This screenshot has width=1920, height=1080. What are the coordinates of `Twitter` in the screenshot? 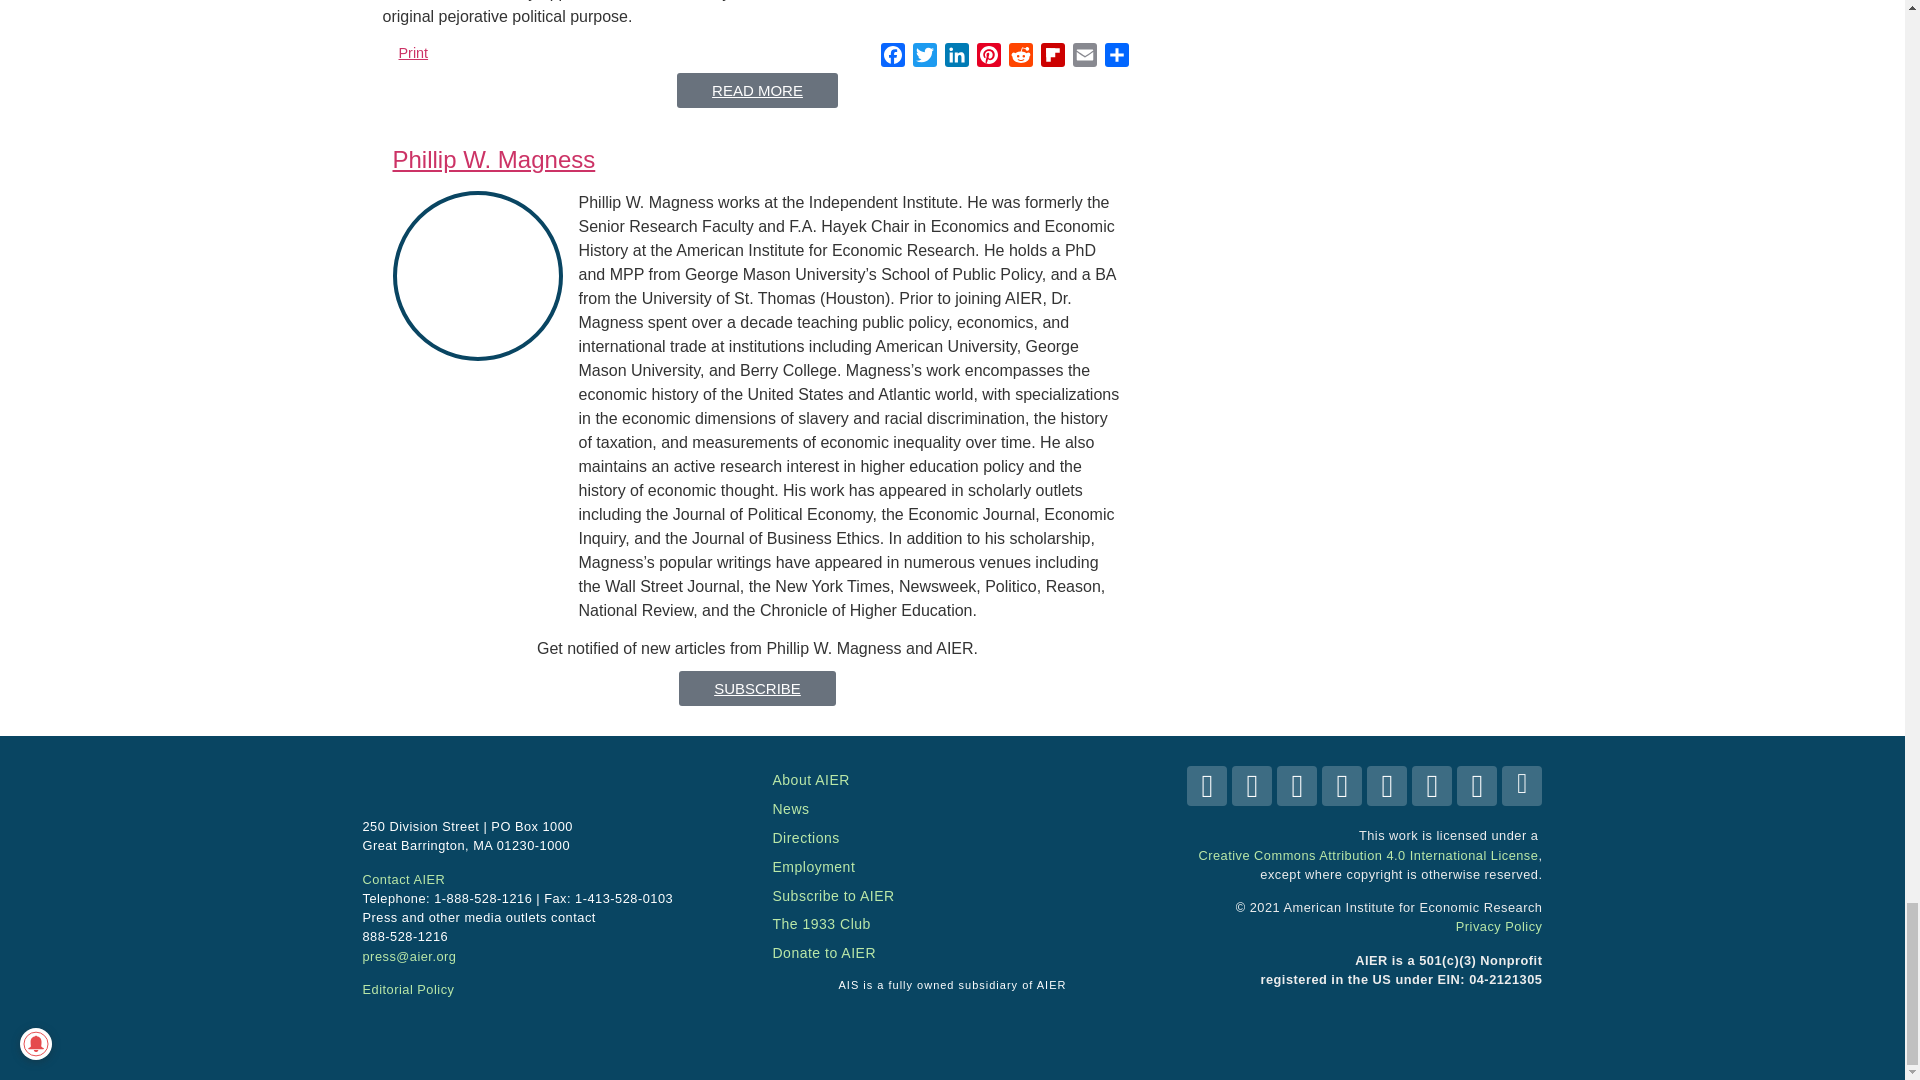 It's located at (924, 58).